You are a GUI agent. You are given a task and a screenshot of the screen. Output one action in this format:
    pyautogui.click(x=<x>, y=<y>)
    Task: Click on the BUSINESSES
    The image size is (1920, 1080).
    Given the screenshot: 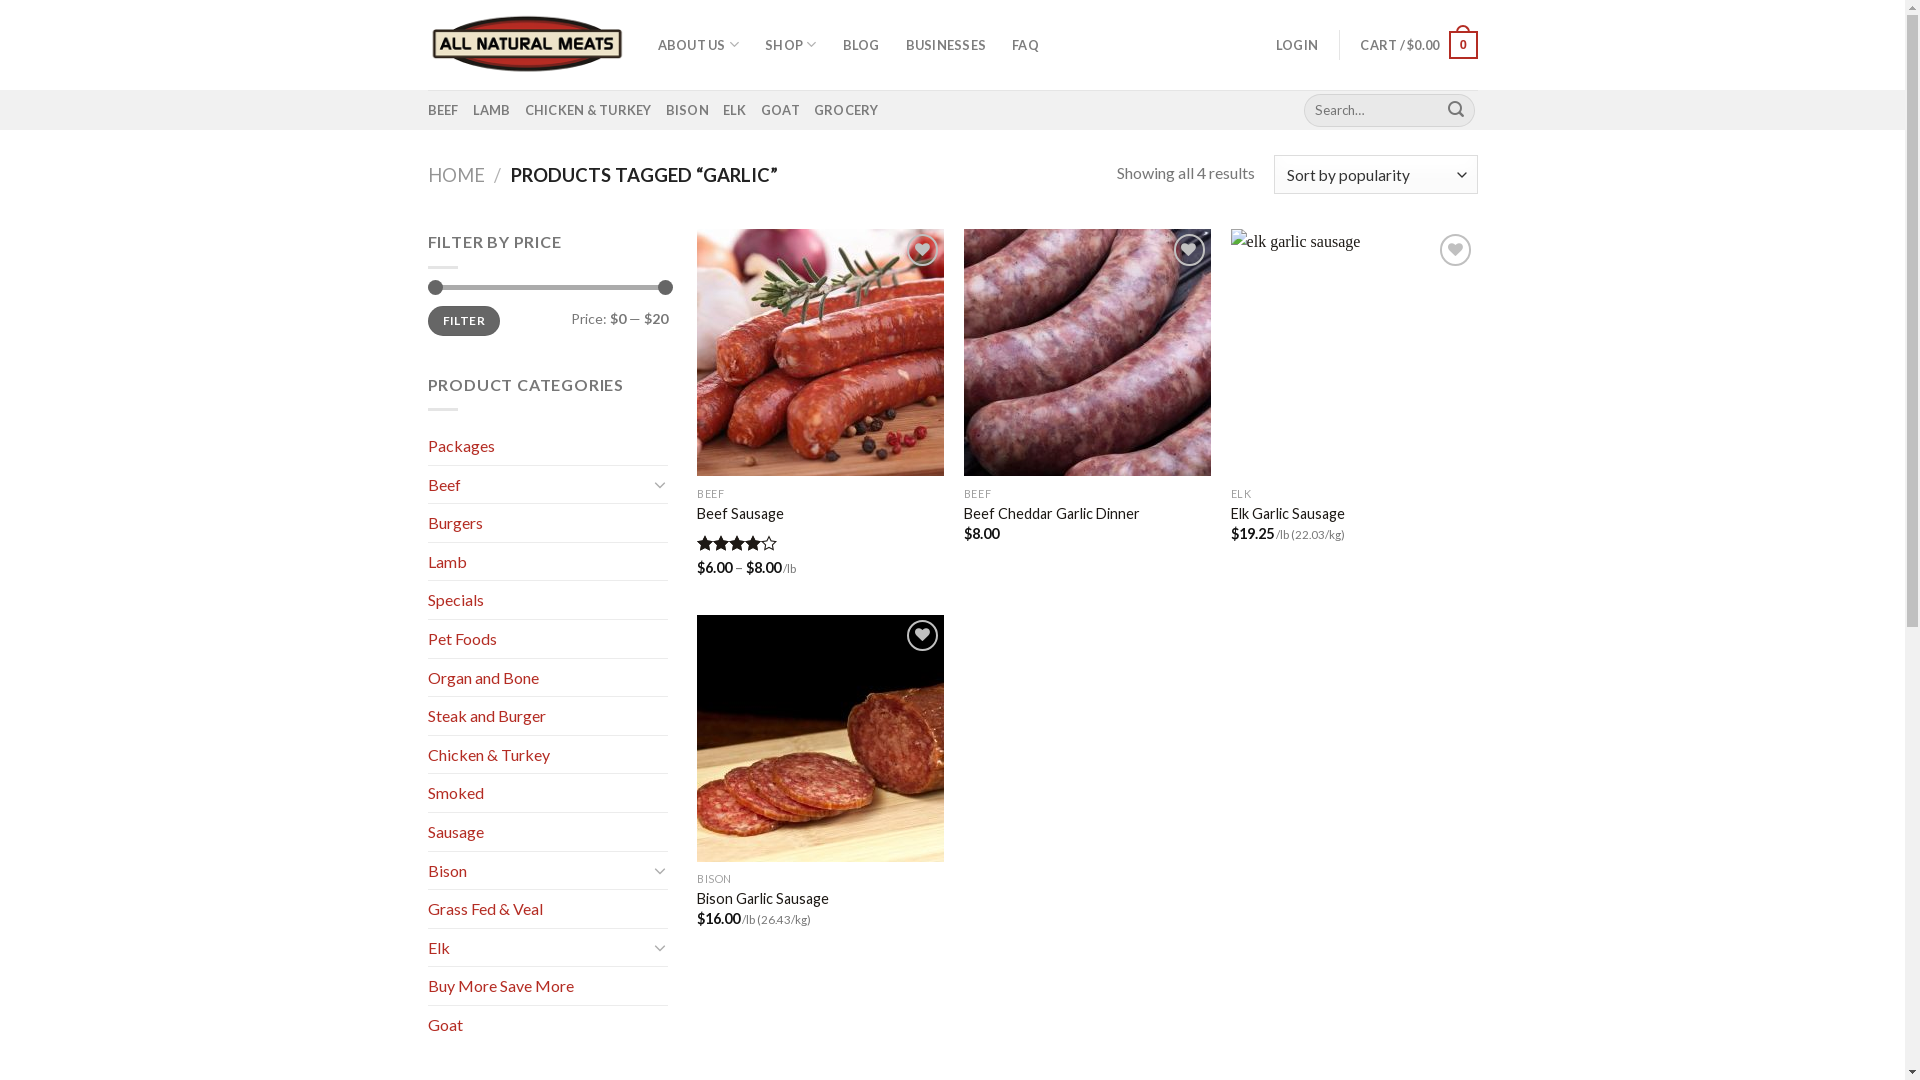 What is the action you would take?
    pyautogui.click(x=946, y=45)
    